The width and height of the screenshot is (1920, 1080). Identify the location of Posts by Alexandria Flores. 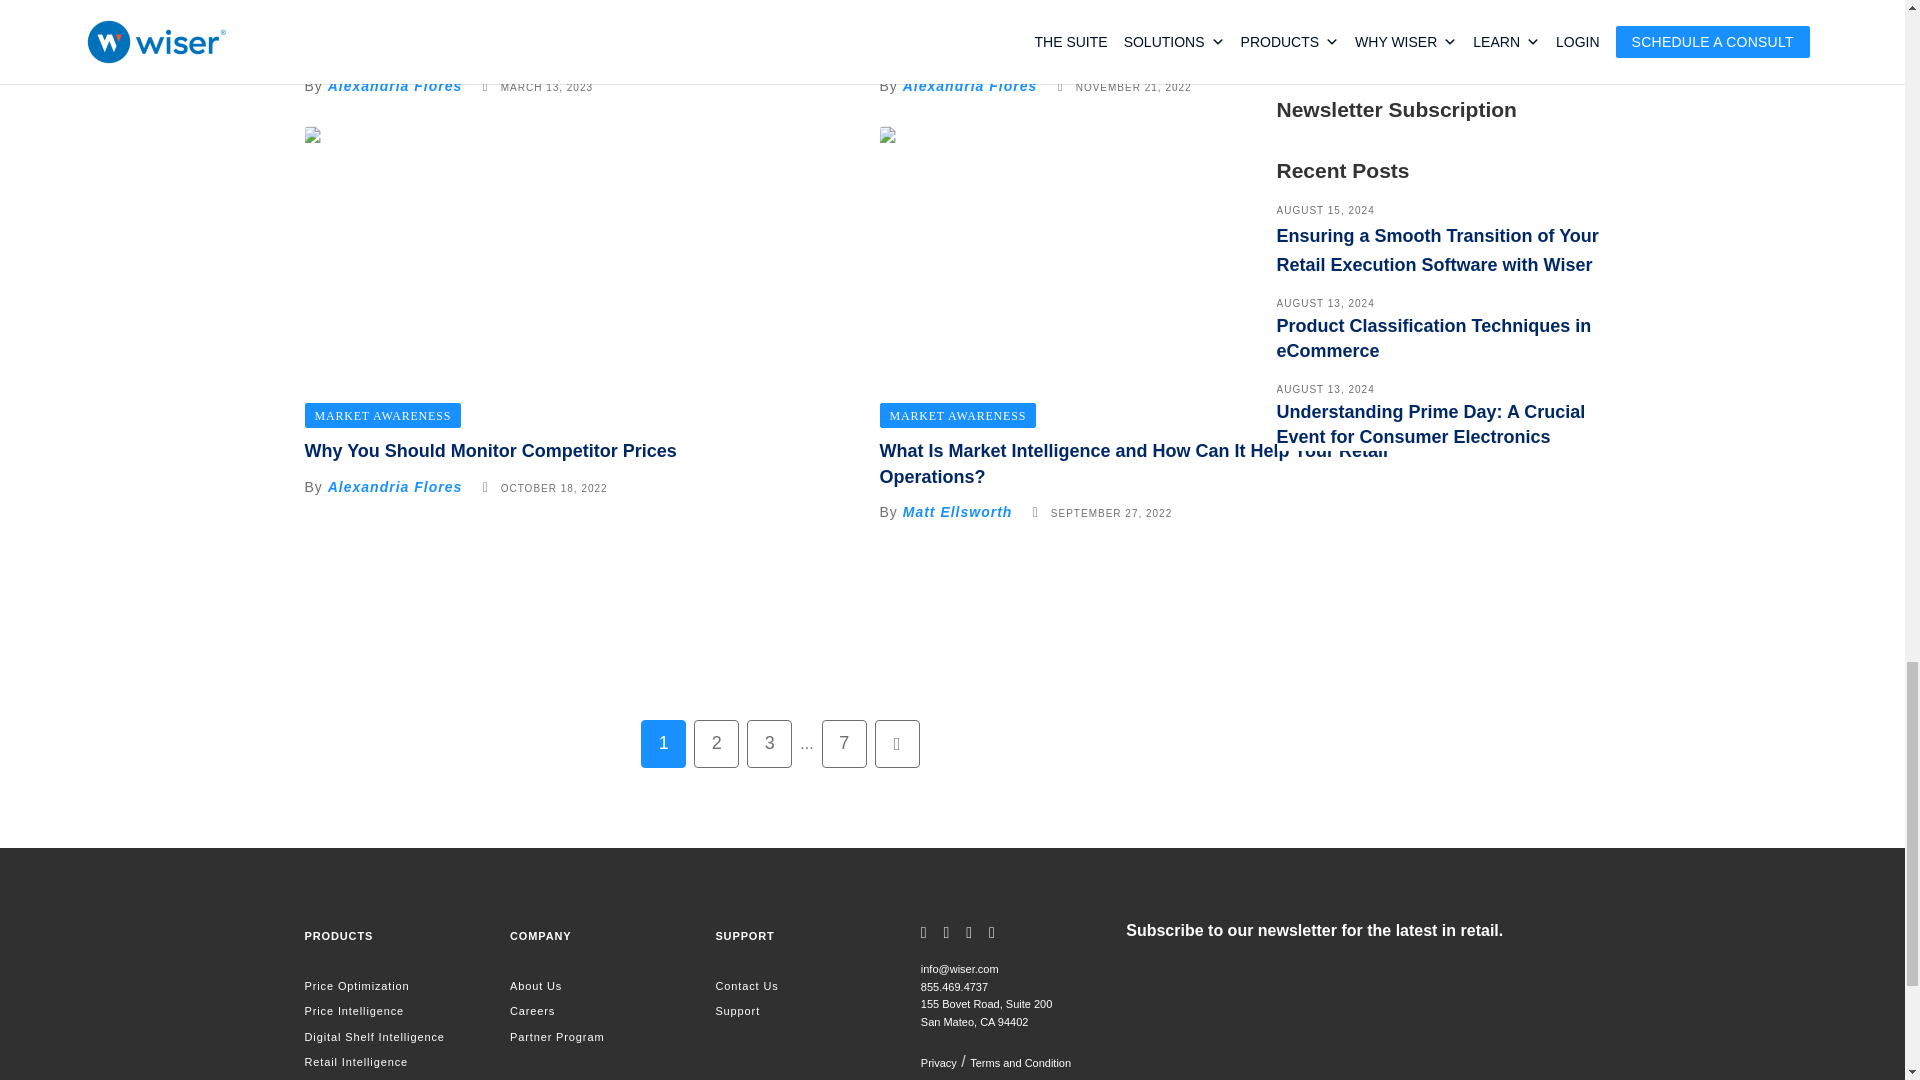
(395, 486).